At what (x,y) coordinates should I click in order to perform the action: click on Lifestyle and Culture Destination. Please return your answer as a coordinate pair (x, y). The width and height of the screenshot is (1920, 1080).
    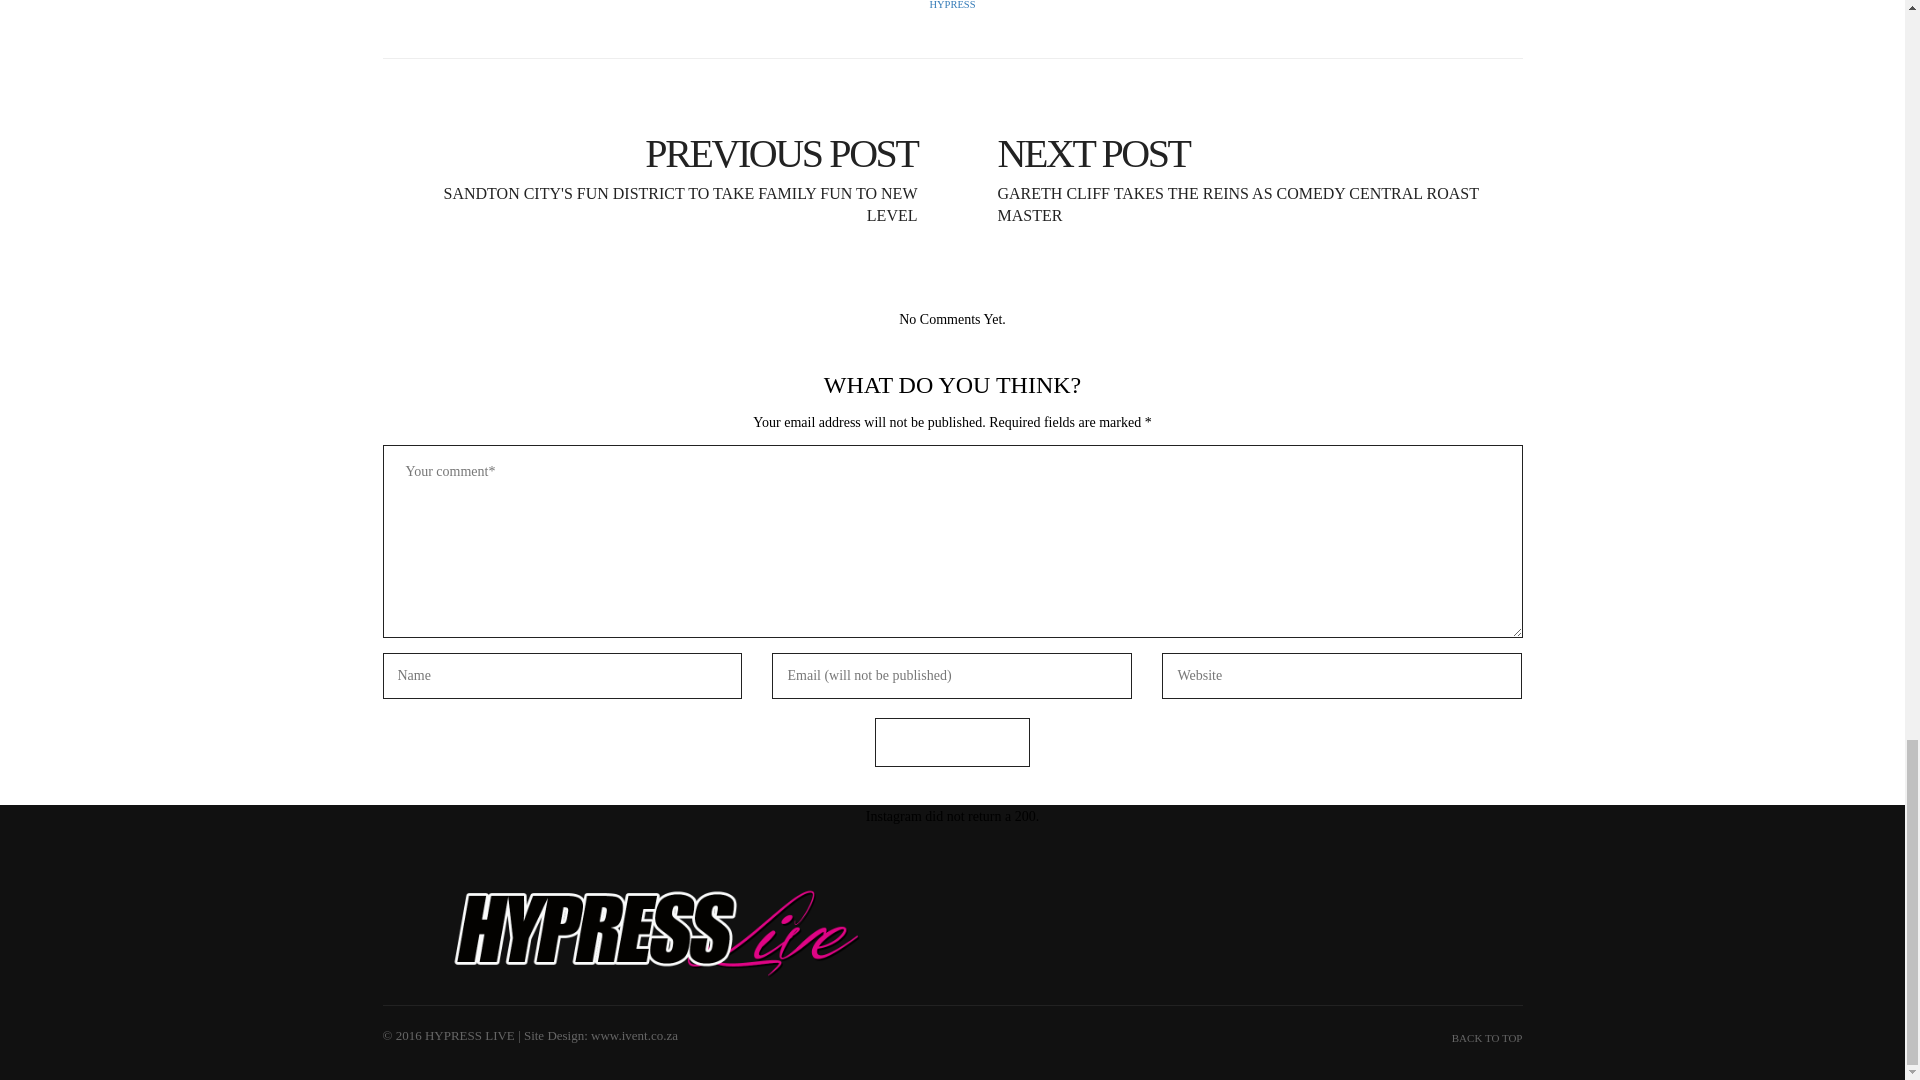
    Looking at the image, I should click on (659, 932).